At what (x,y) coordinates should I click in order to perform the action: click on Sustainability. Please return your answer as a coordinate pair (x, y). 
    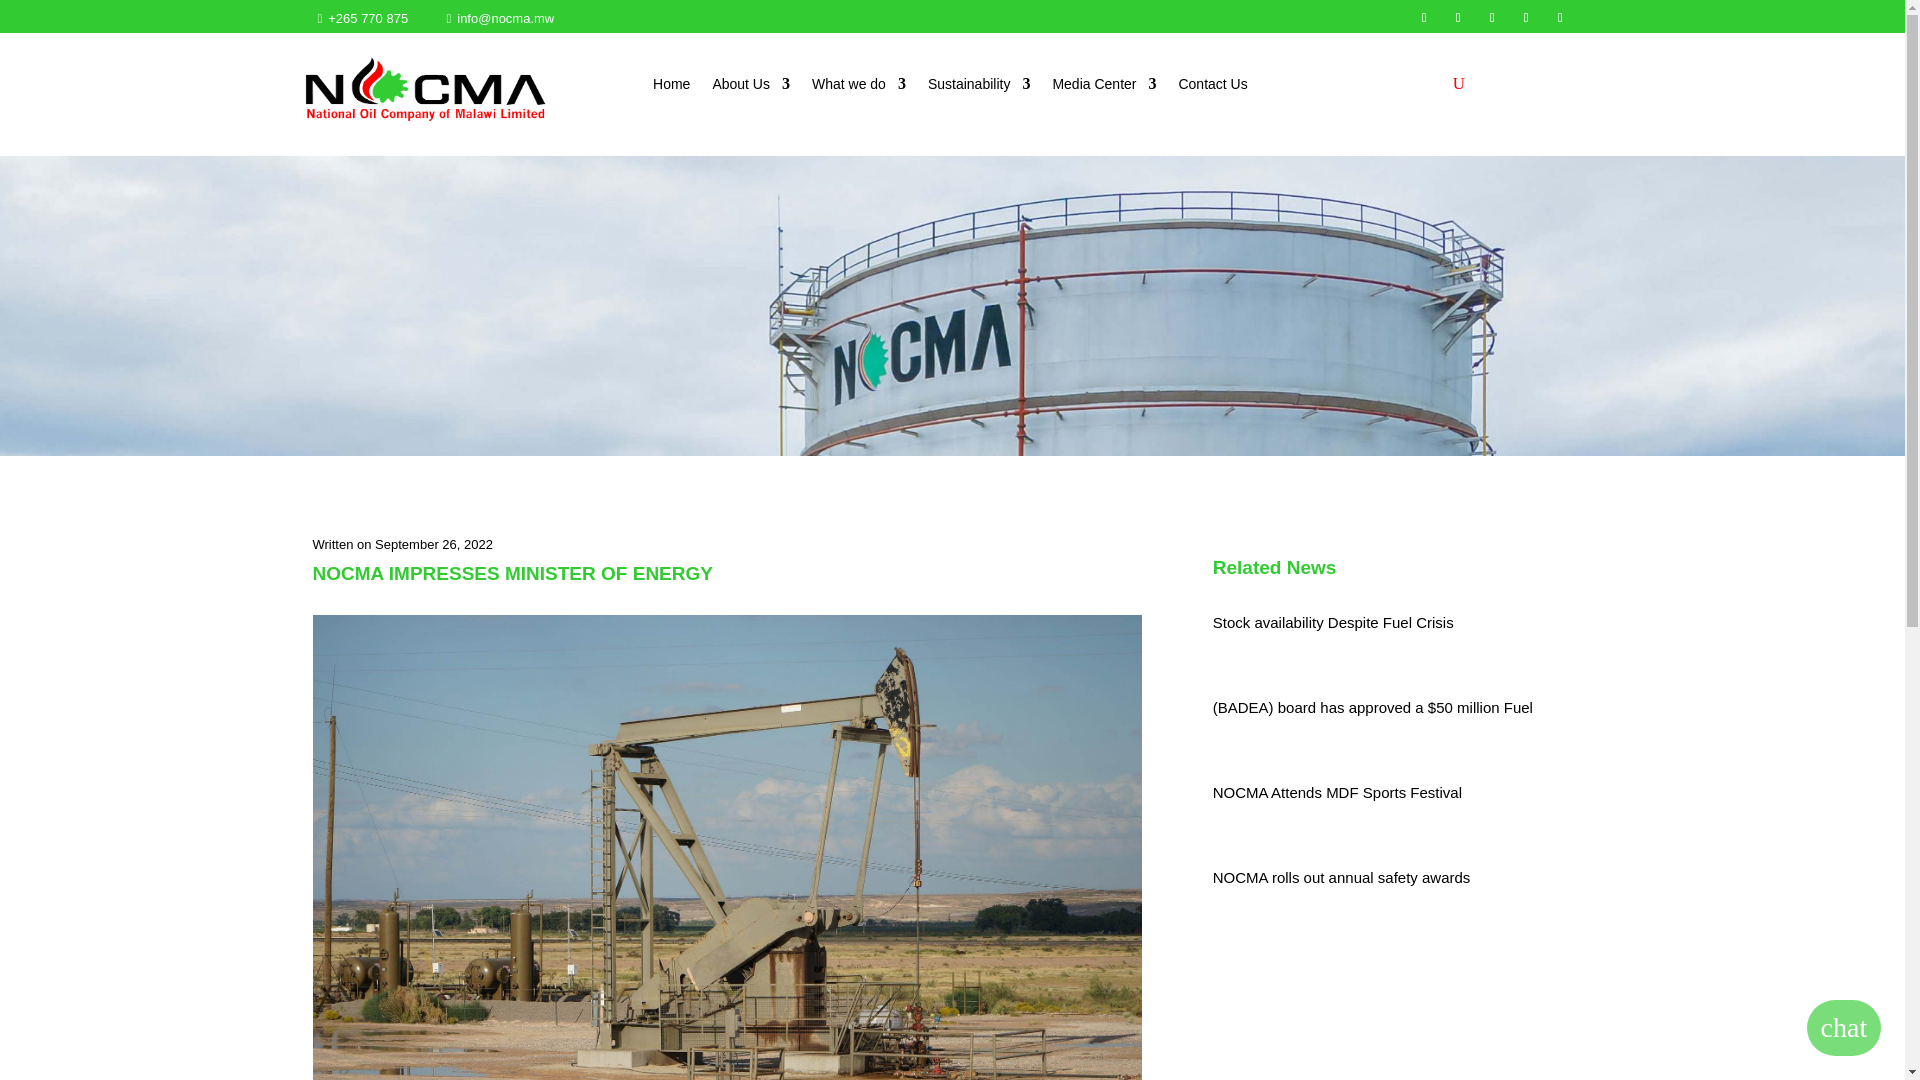
    Looking at the image, I should click on (979, 88).